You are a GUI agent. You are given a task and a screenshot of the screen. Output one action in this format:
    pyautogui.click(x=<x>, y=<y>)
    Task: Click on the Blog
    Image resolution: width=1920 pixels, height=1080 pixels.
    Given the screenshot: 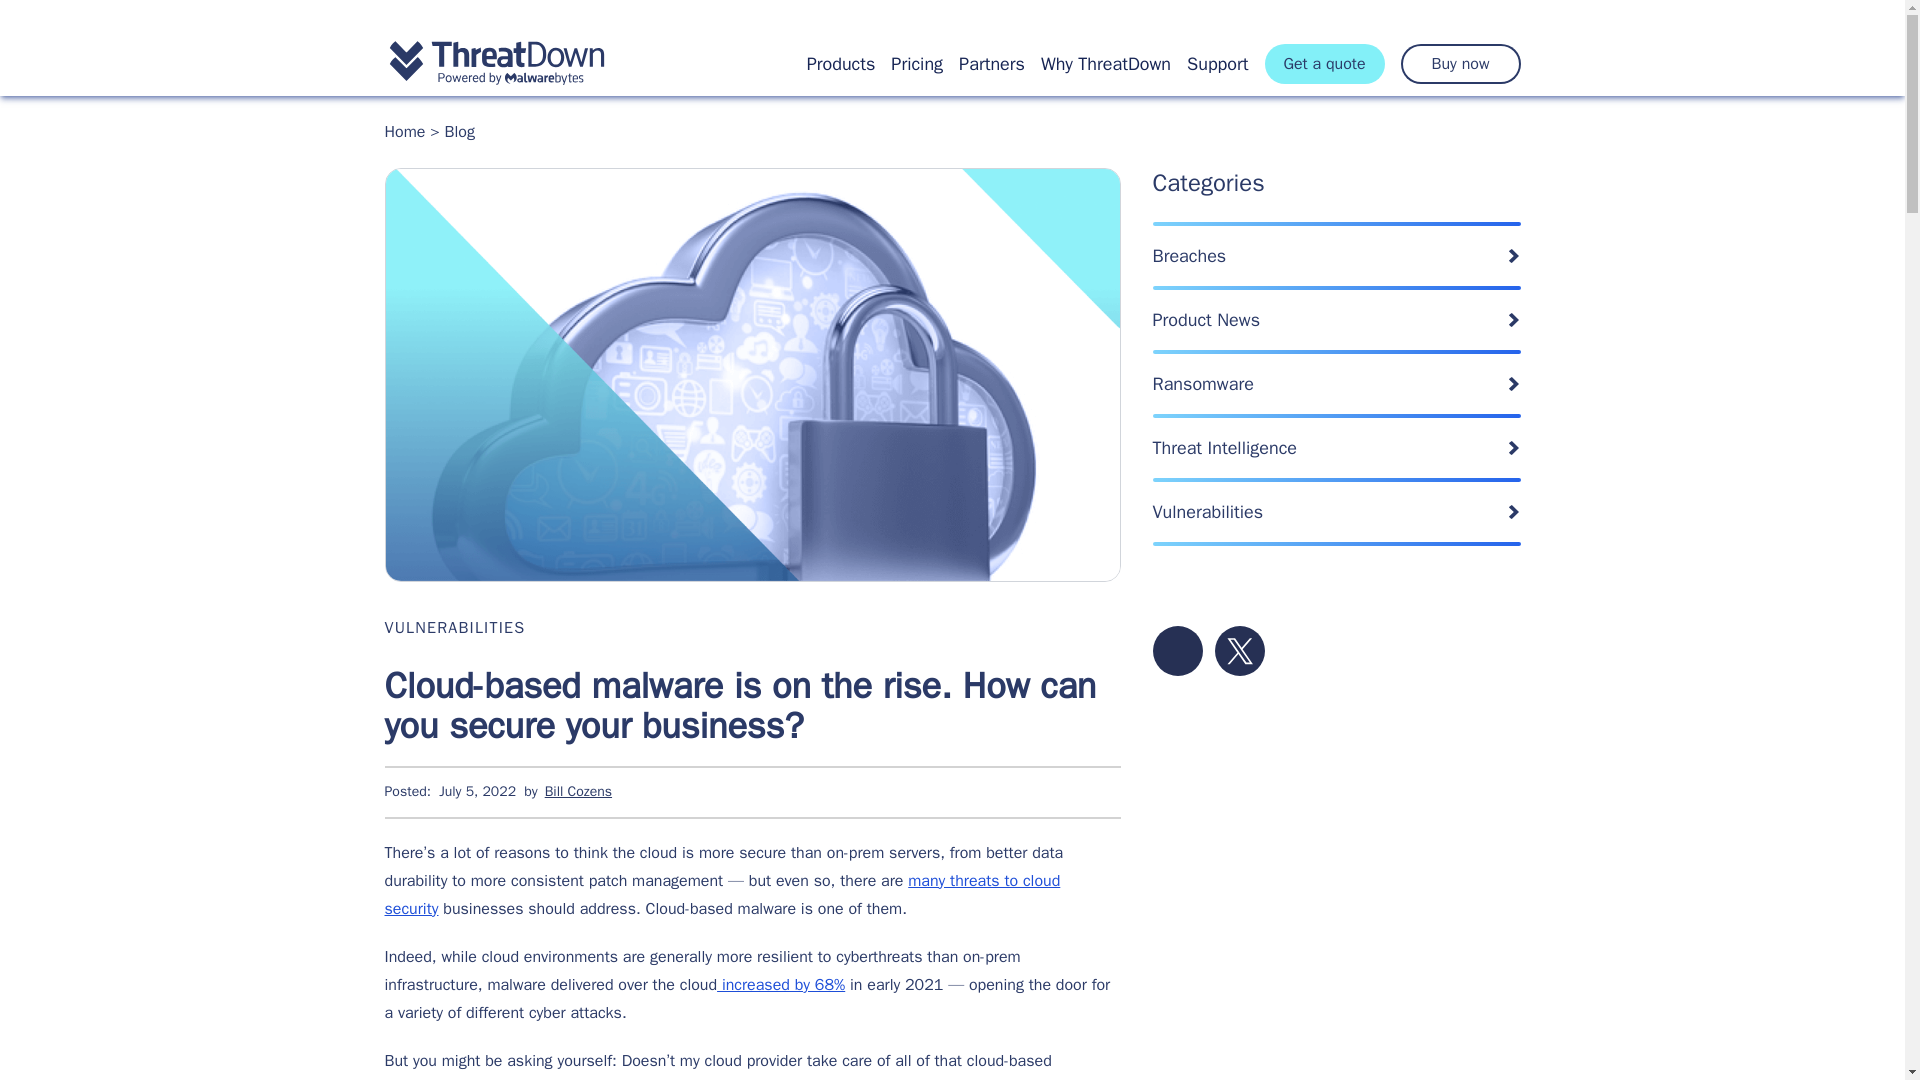 What is the action you would take?
    pyautogui.click(x=460, y=132)
    